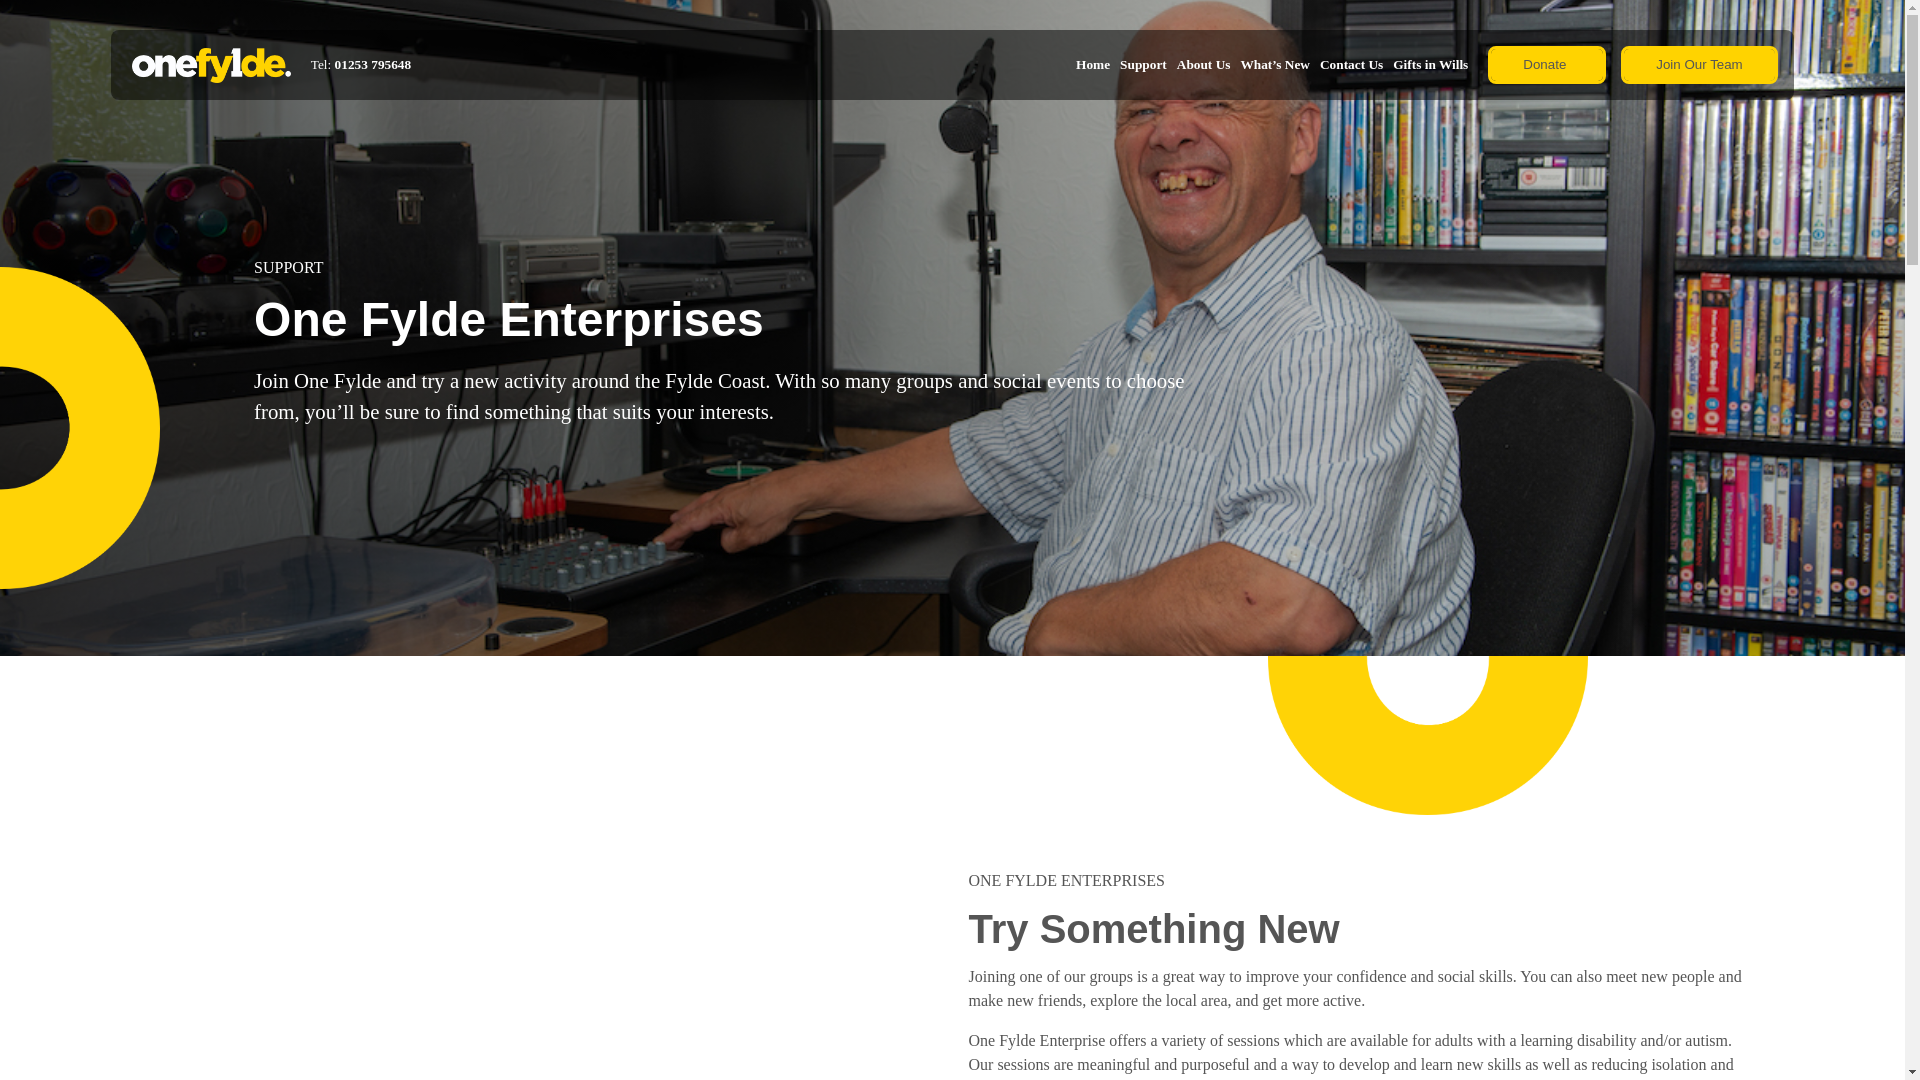  I want to click on Contact Us, so click(1351, 65).